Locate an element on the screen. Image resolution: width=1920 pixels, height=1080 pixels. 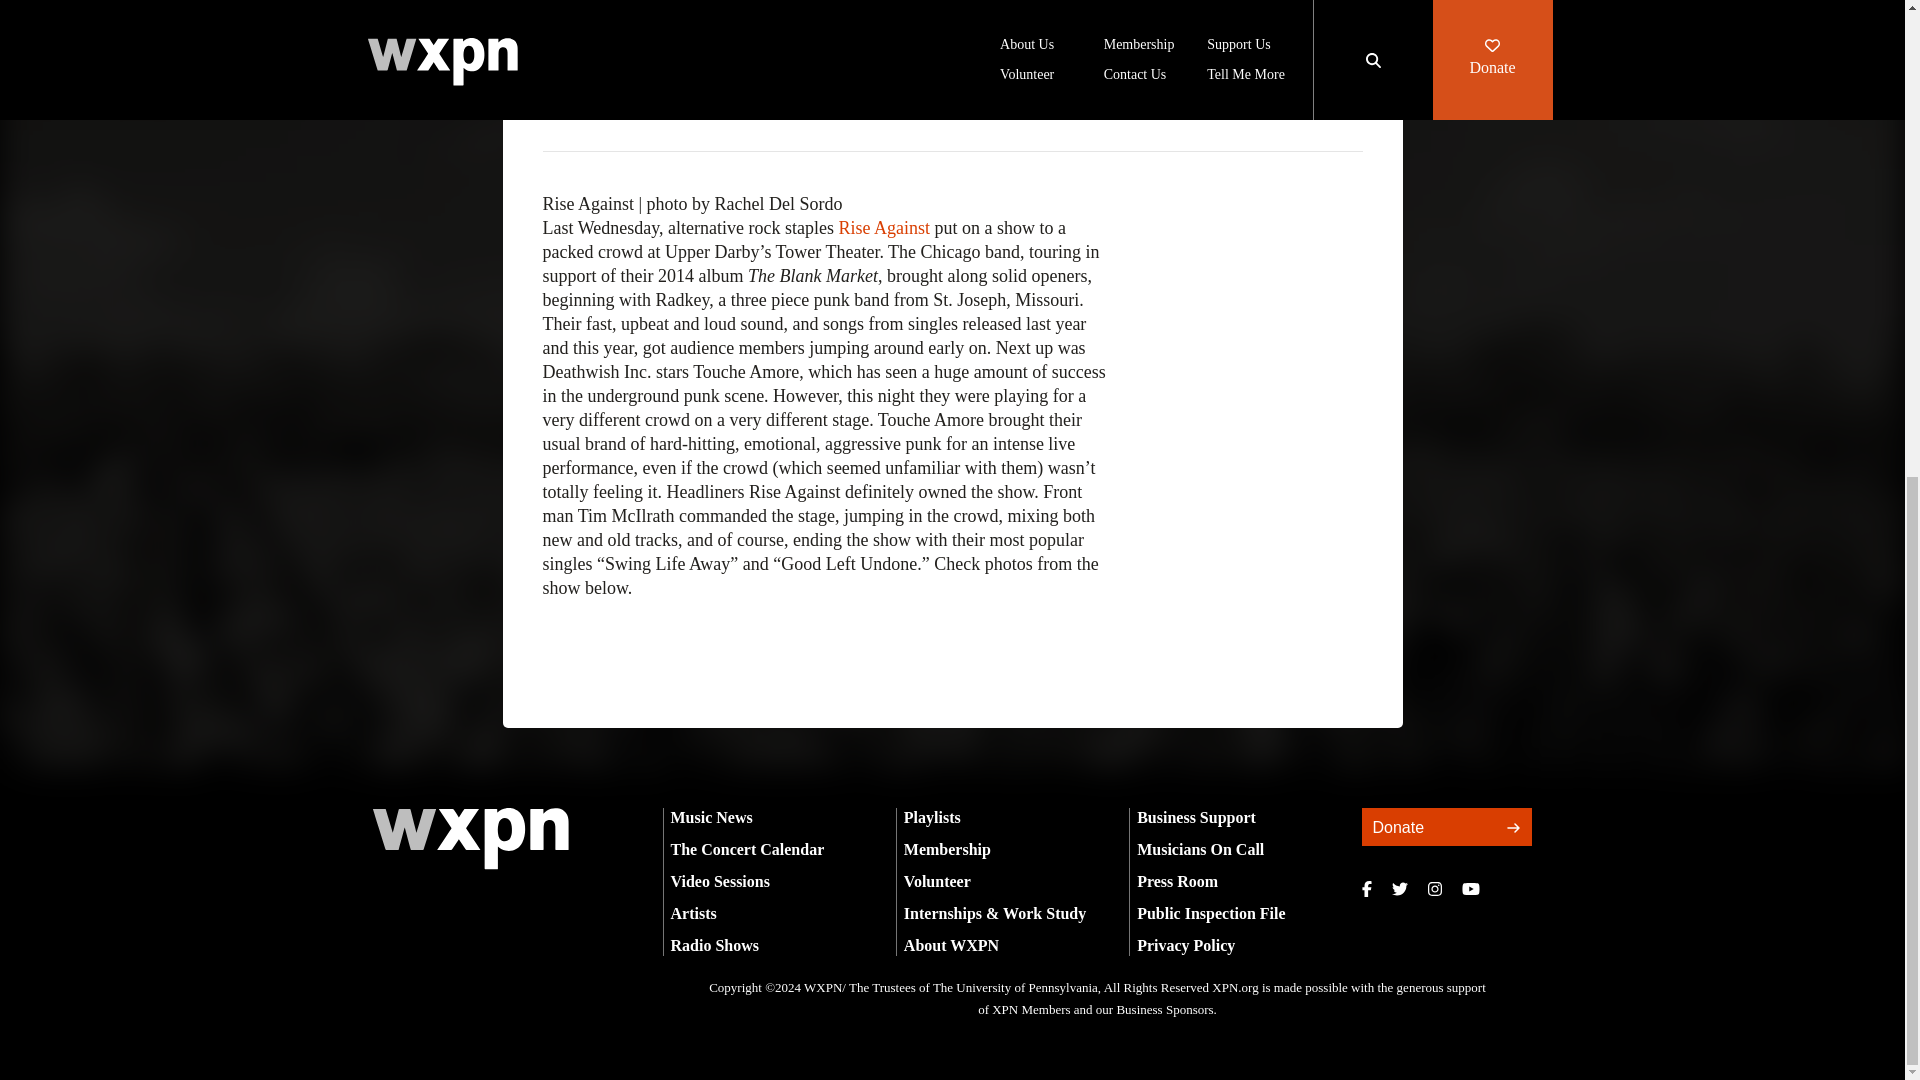
Membership is located at coordinates (947, 849).